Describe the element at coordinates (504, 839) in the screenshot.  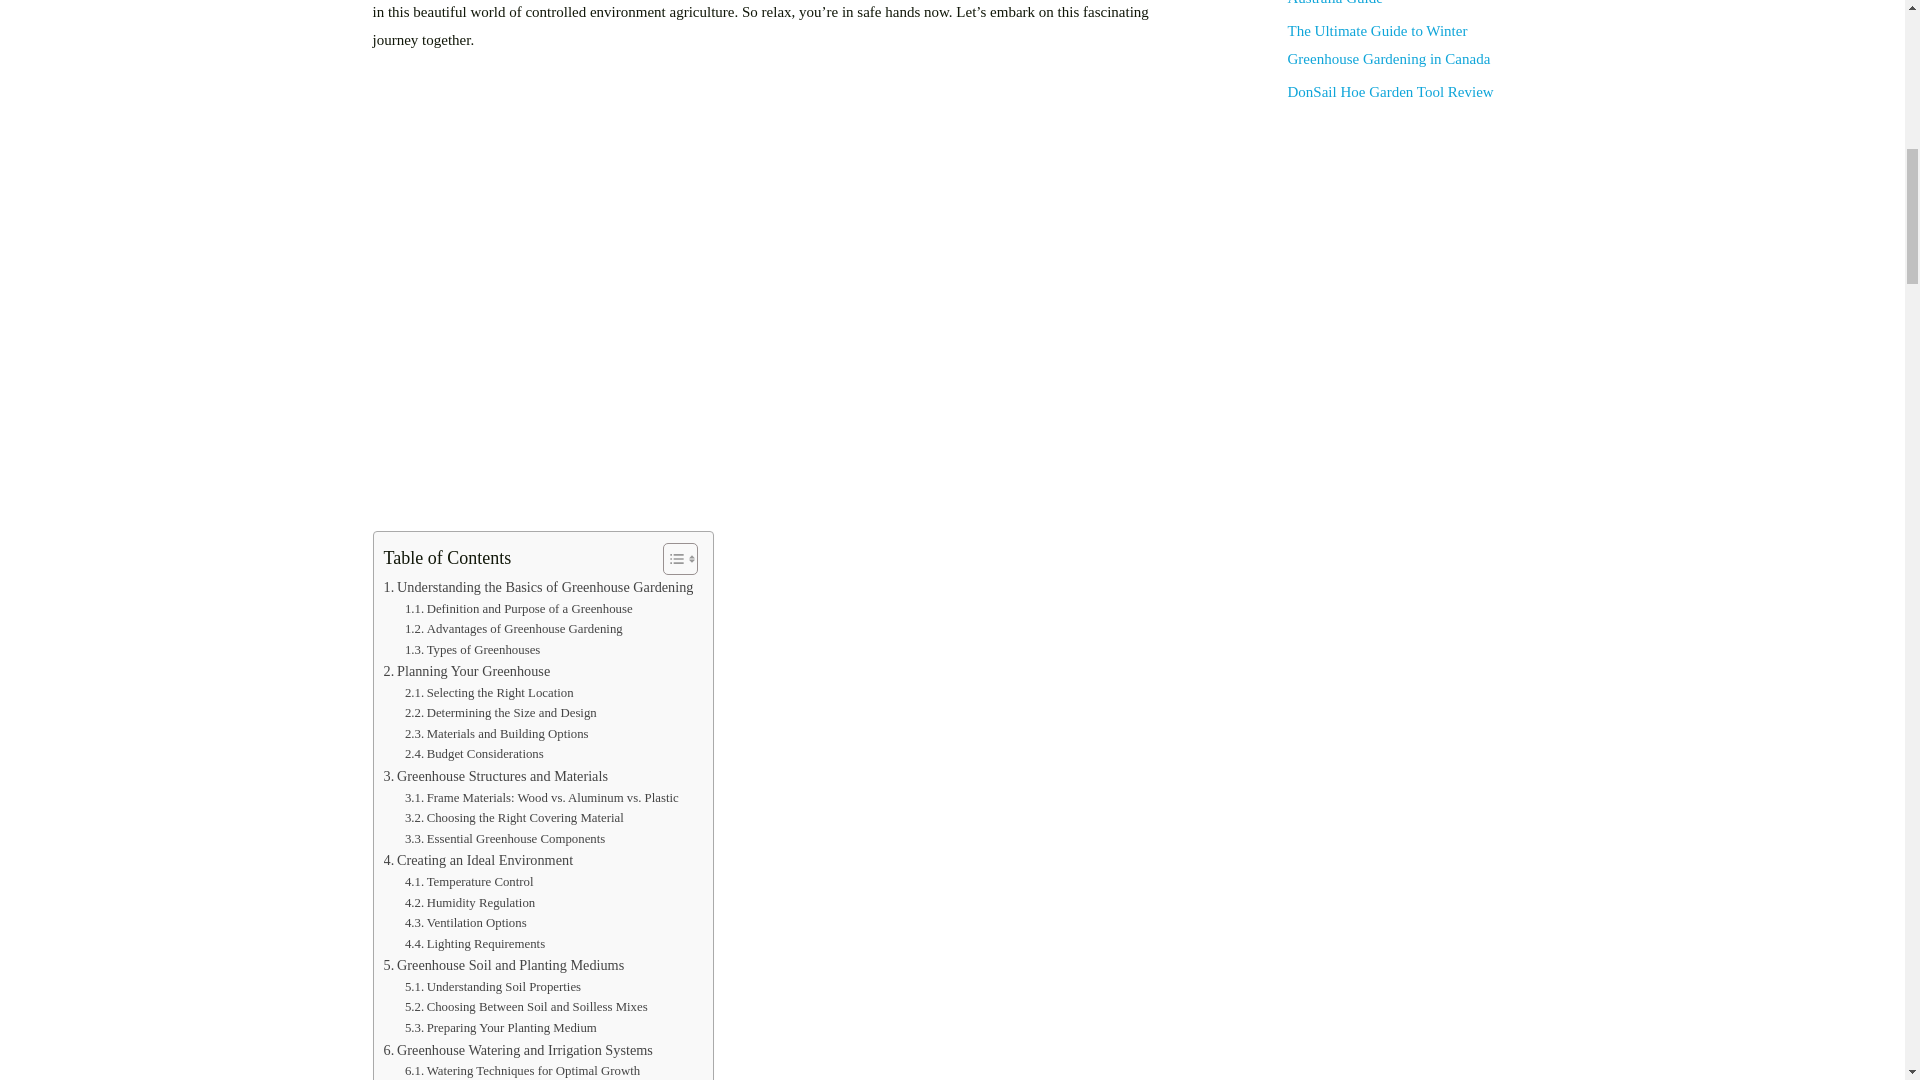
I see `Essential Greenhouse Components` at that location.